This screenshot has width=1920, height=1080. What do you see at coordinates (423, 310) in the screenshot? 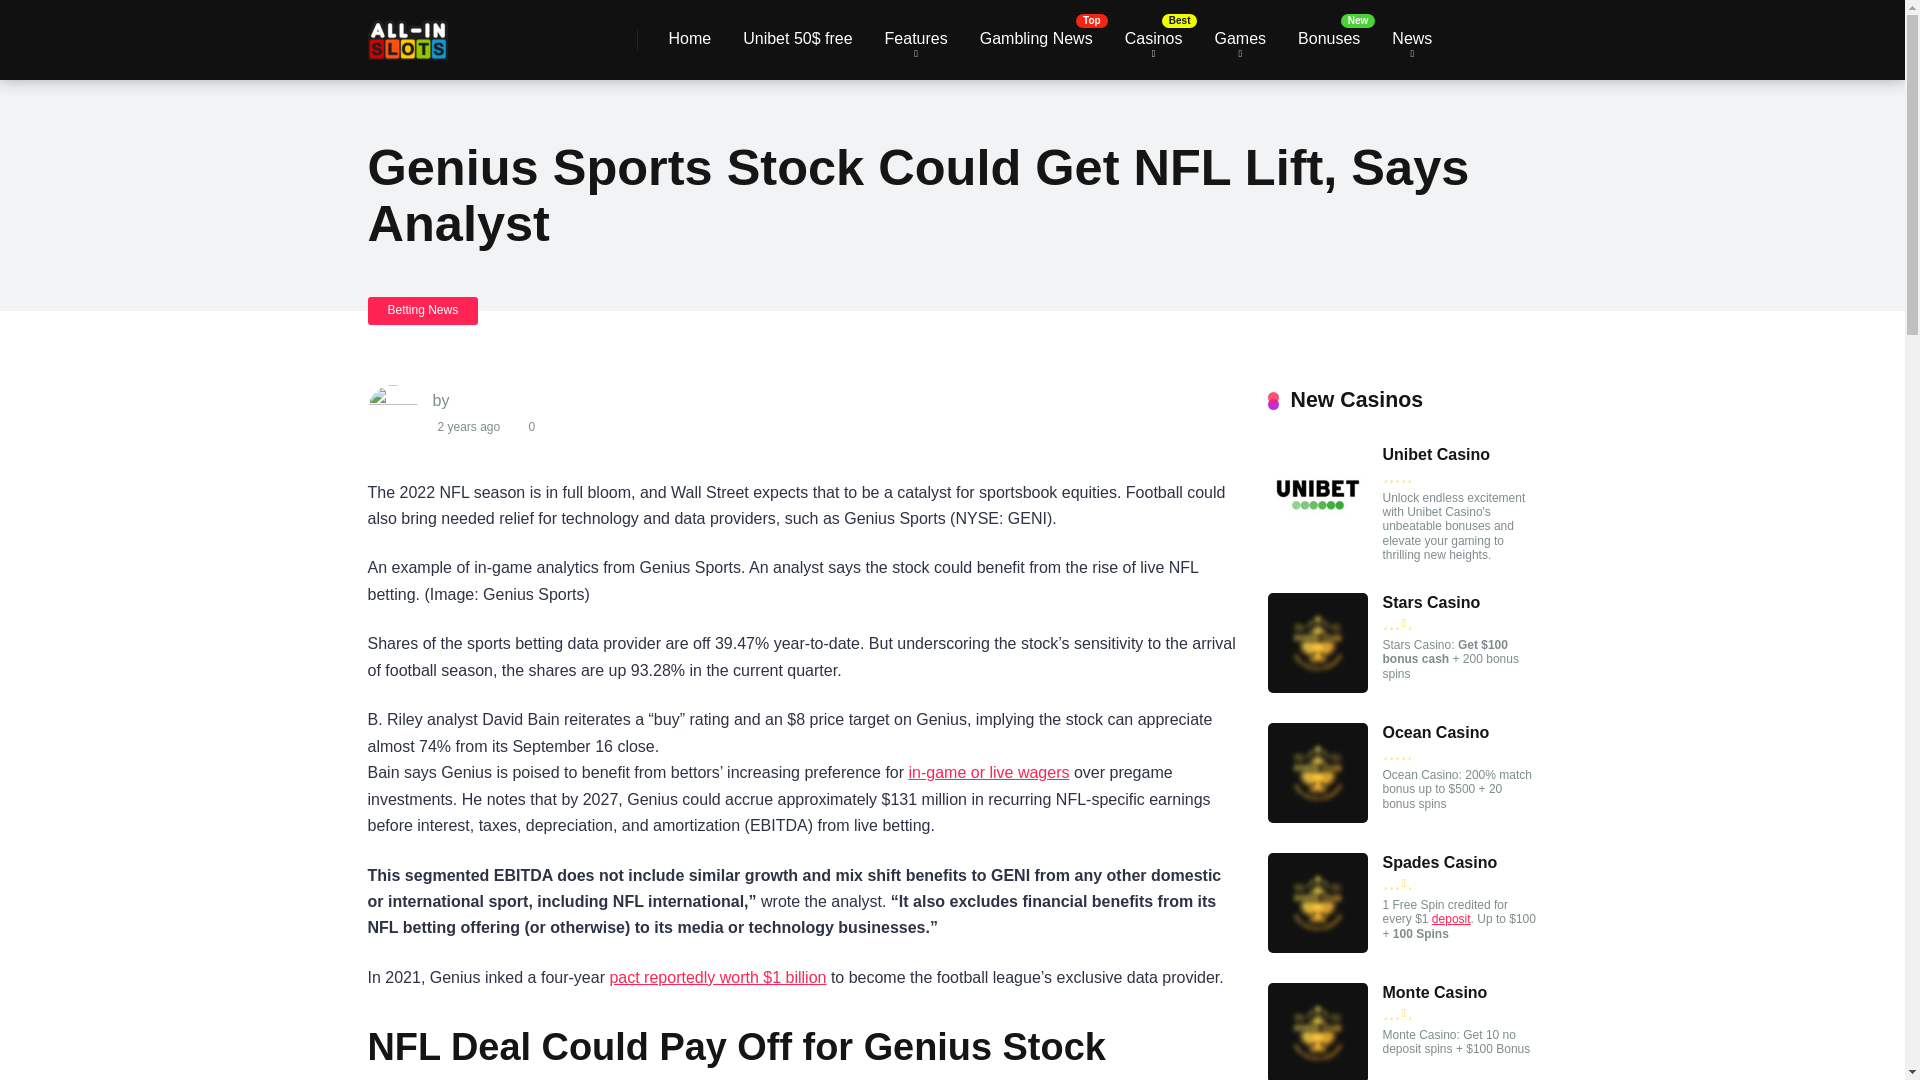
I see `Betting News` at bounding box center [423, 310].